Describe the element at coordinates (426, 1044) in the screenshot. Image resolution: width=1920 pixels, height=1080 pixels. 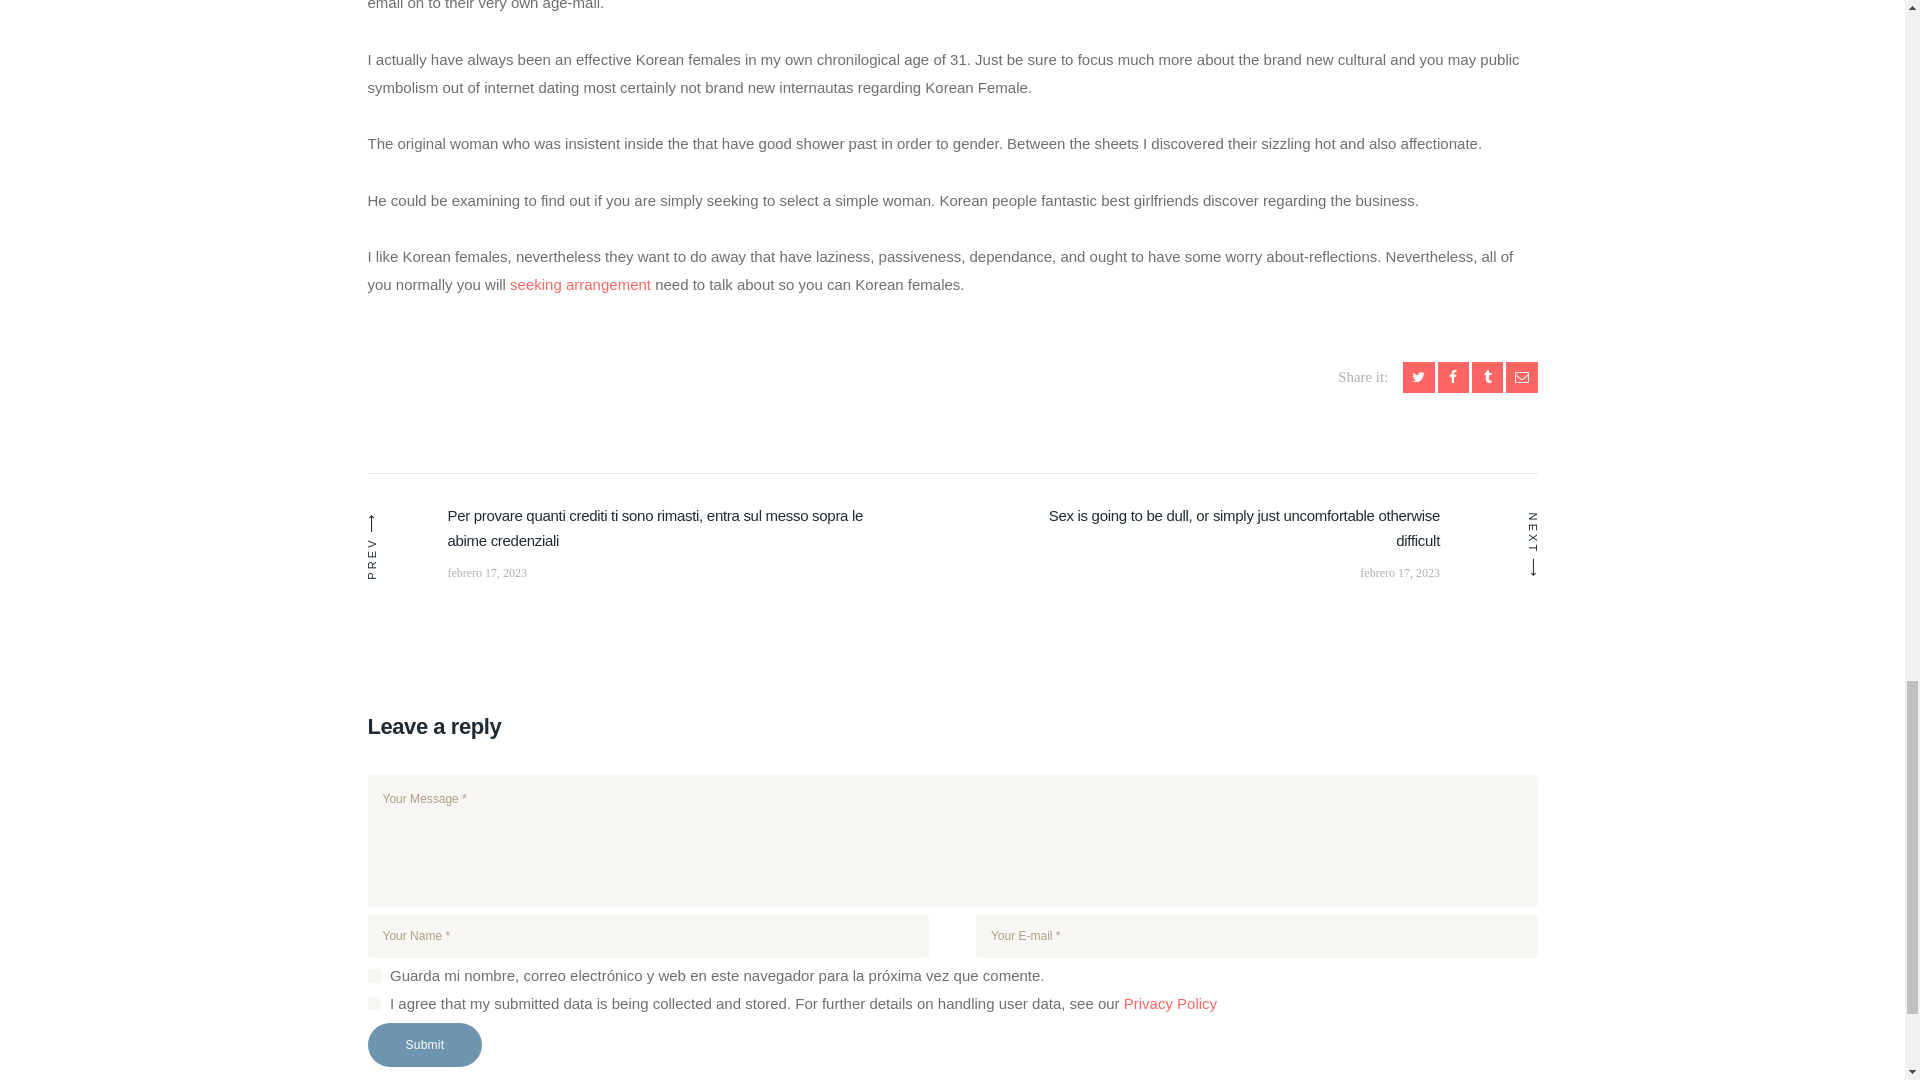
I see `Submit` at that location.